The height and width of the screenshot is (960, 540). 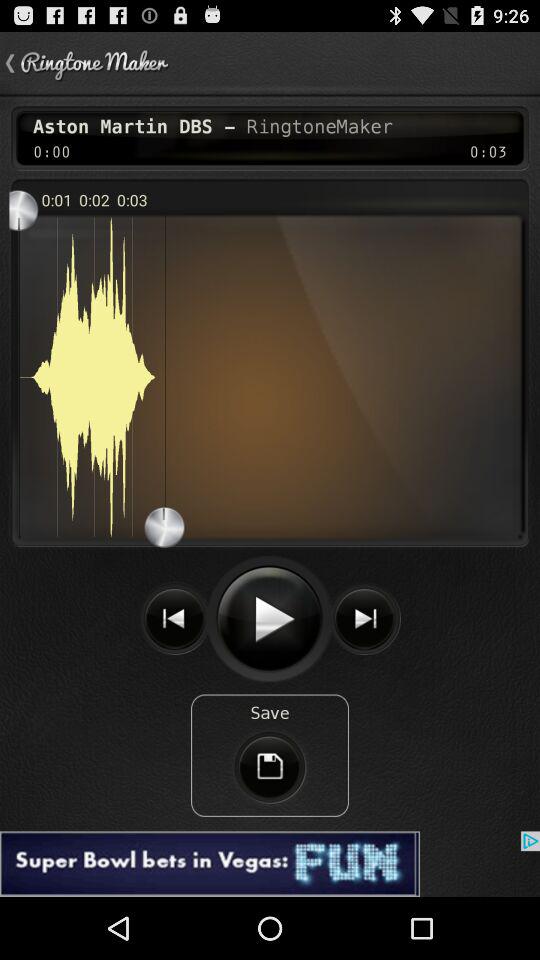 I want to click on open advertisement, so click(x=270, y=864).